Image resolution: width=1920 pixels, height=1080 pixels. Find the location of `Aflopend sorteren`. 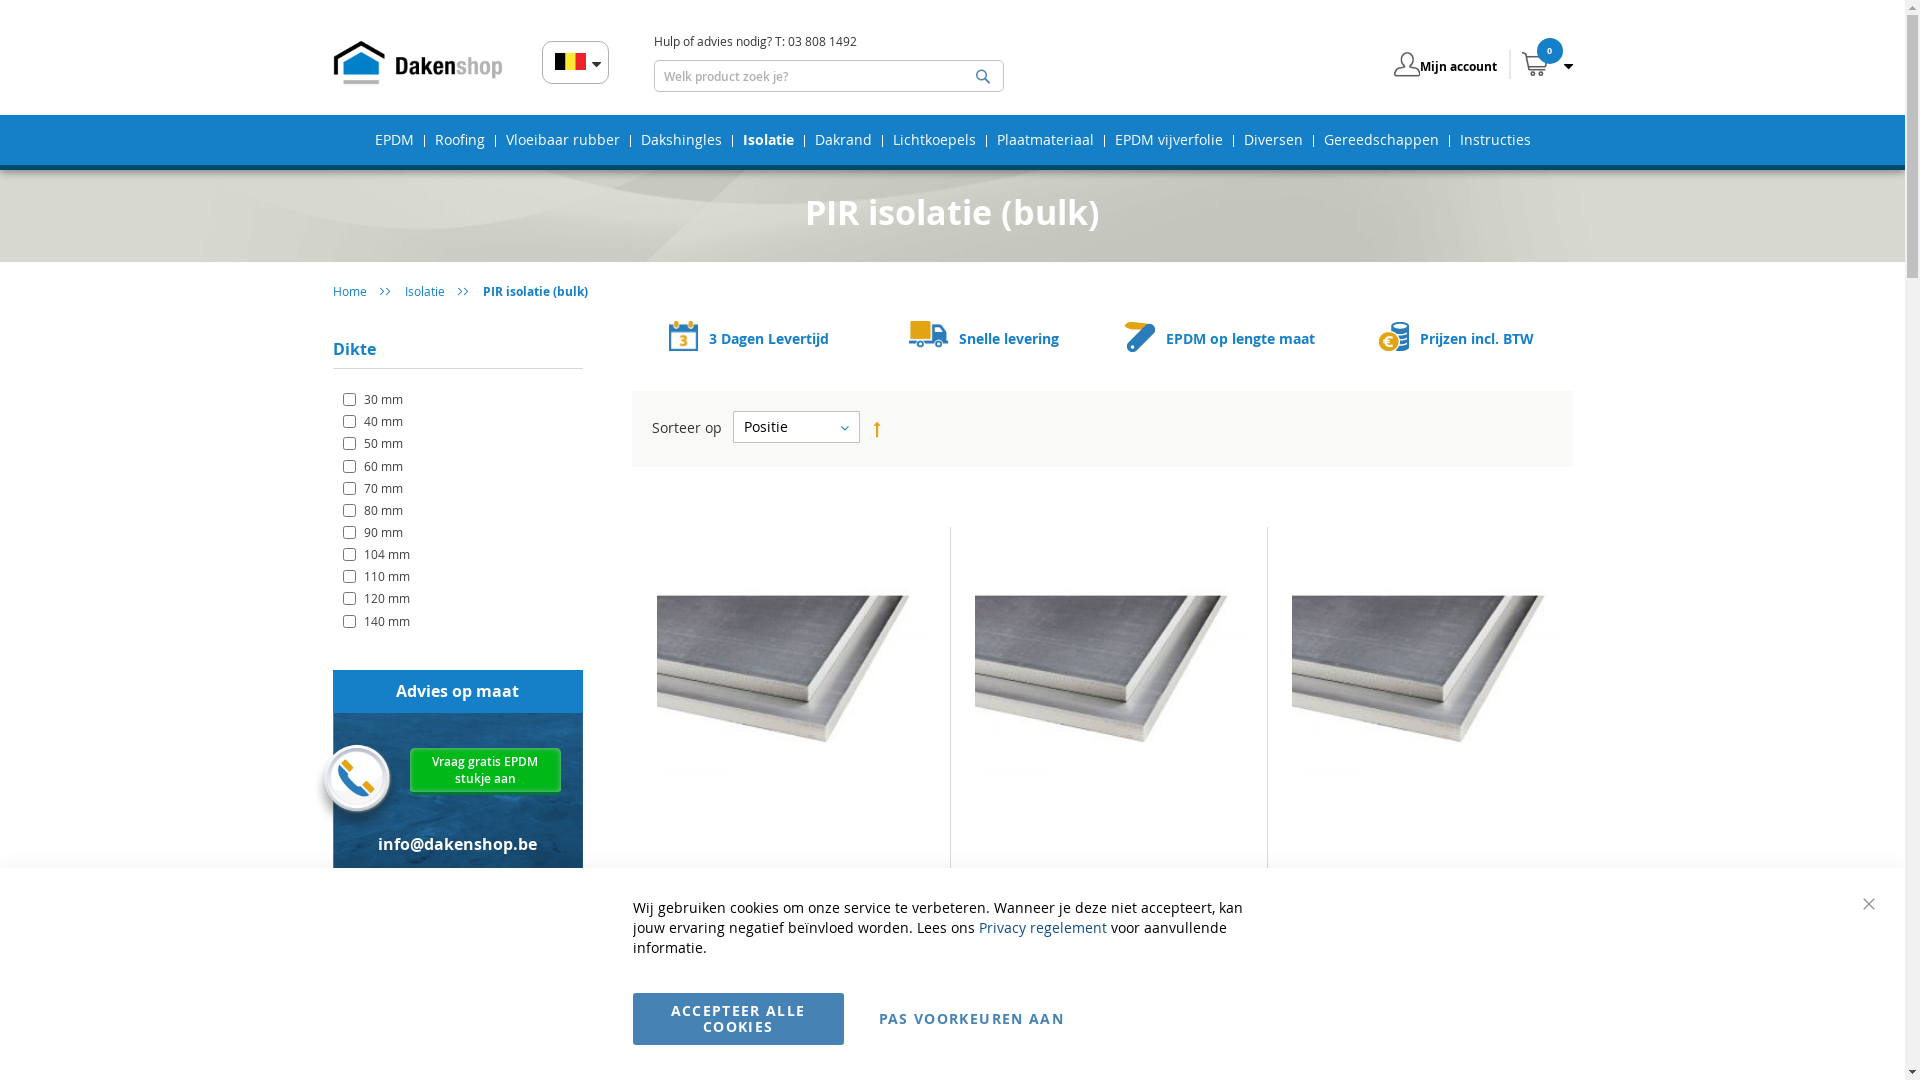

Aflopend sorteren is located at coordinates (872, 427).